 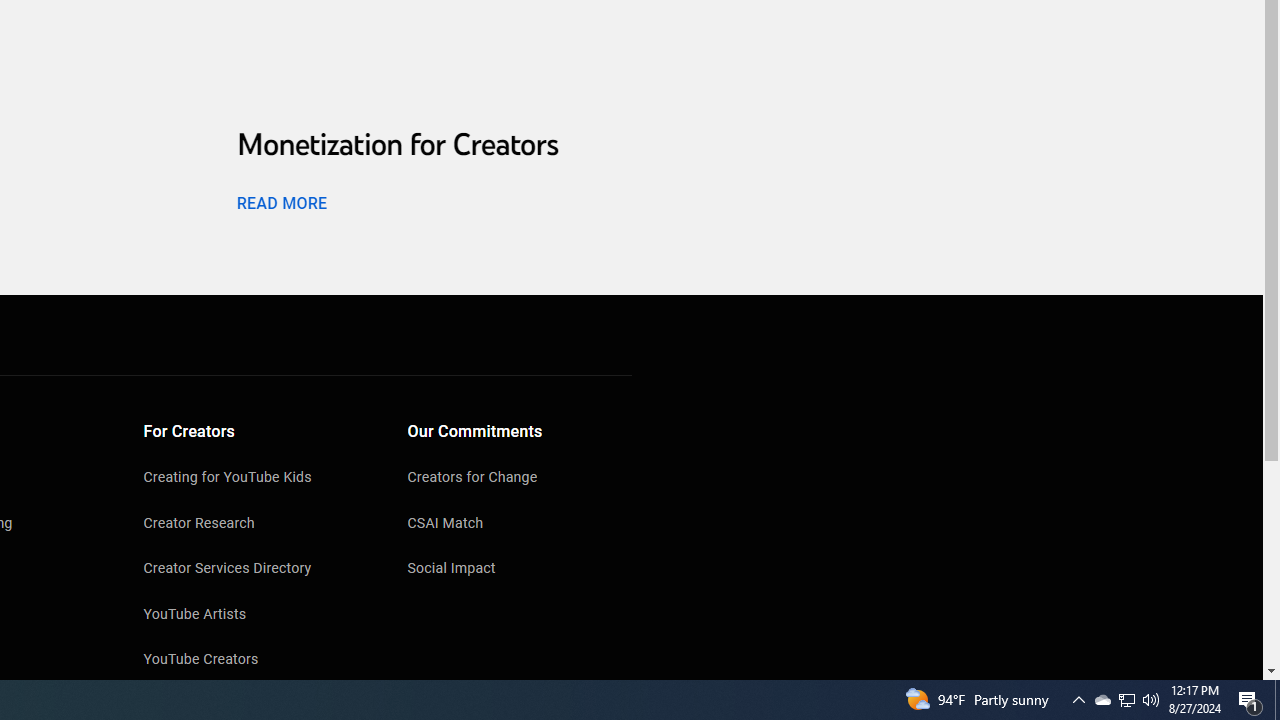 What do you see at coordinates (256, 616) in the screenshot?
I see `YouTube Artists` at bounding box center [256, 616].